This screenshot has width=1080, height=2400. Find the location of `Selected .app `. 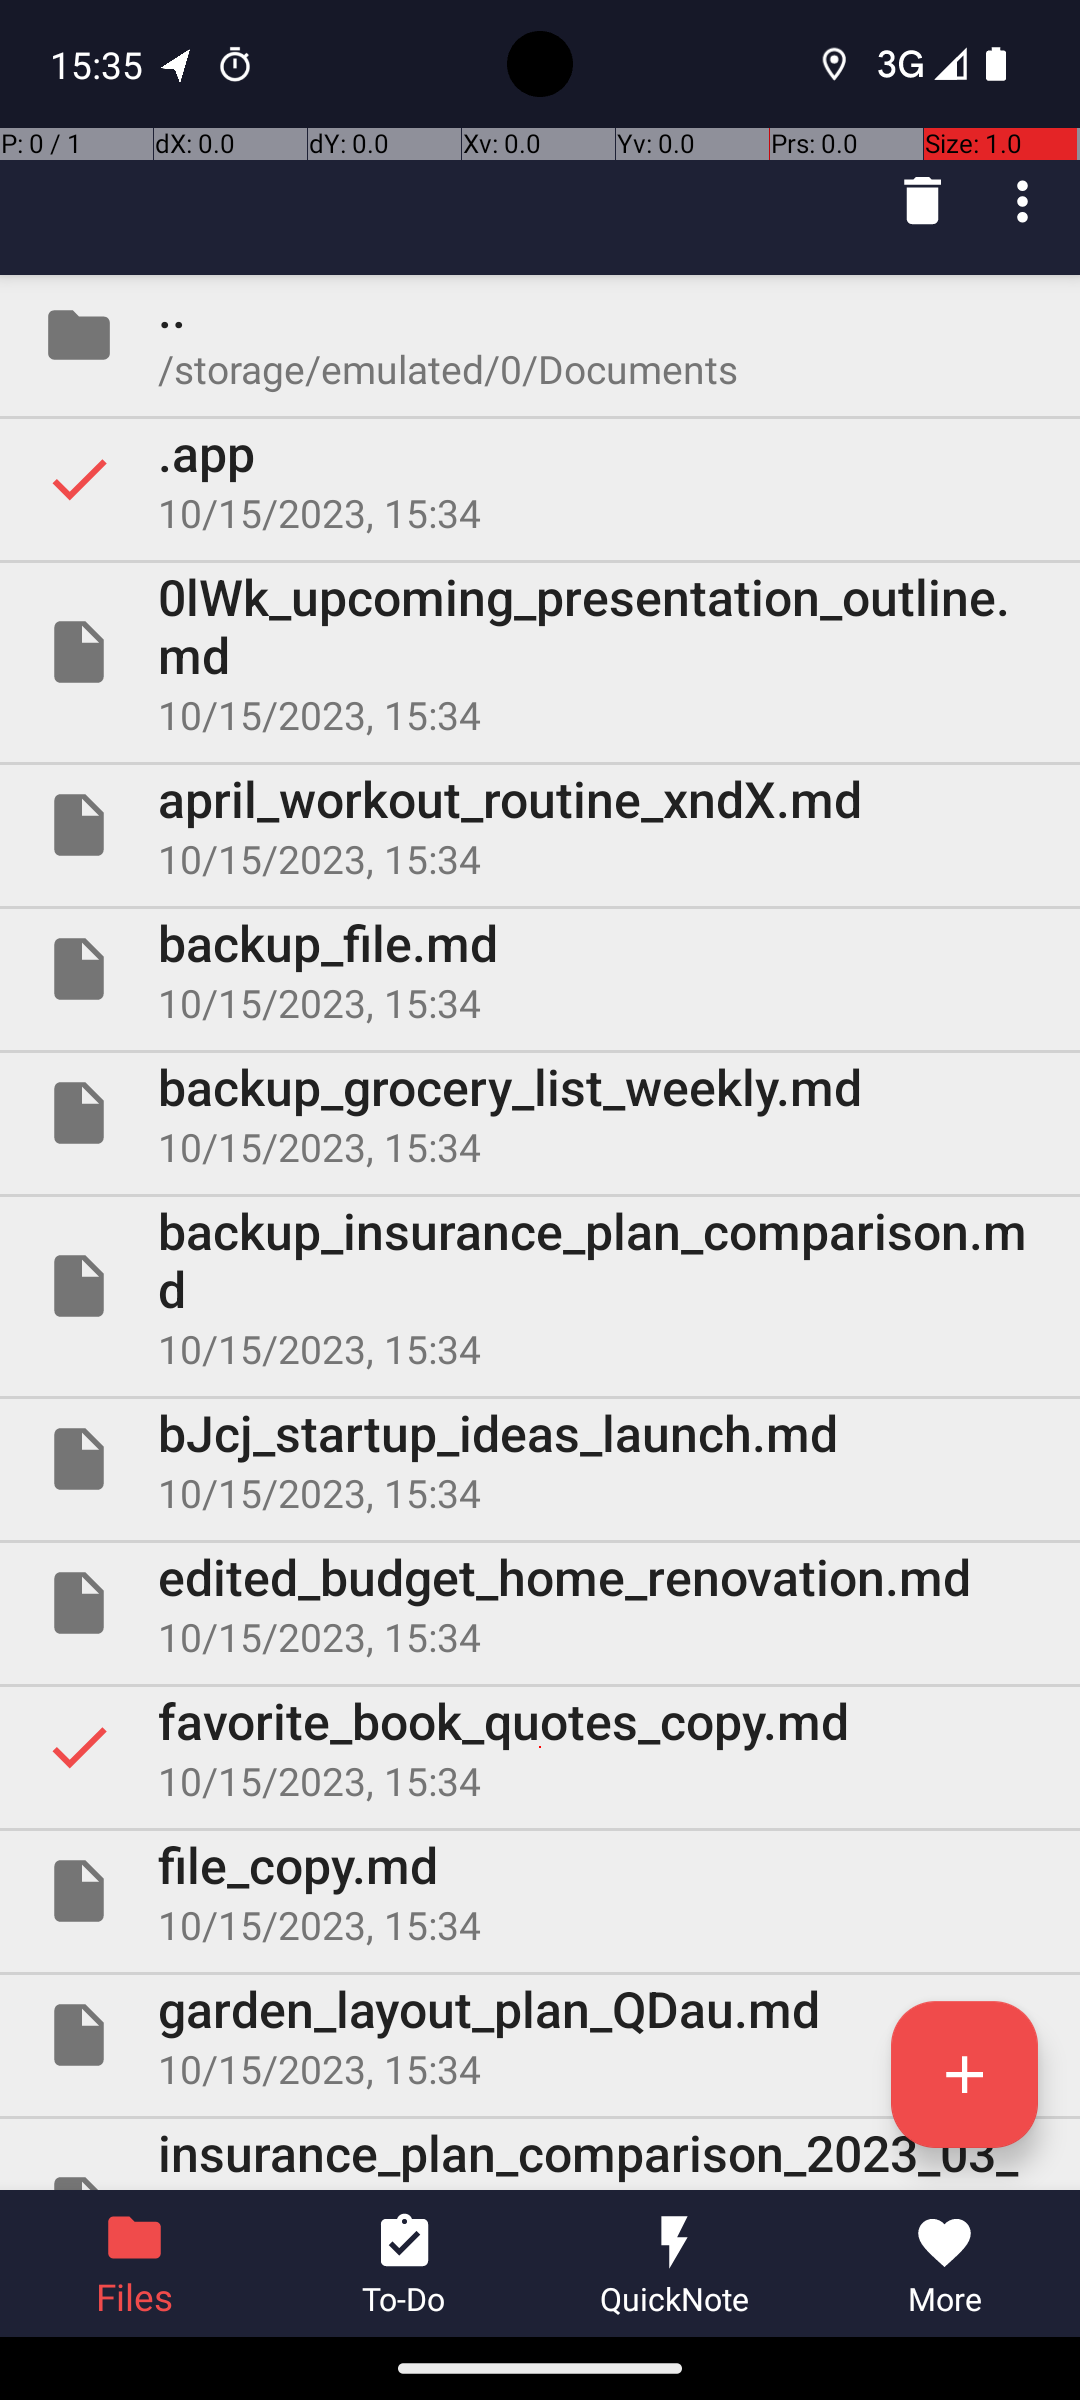

Selected .app  is located at coordinates (540, 479).